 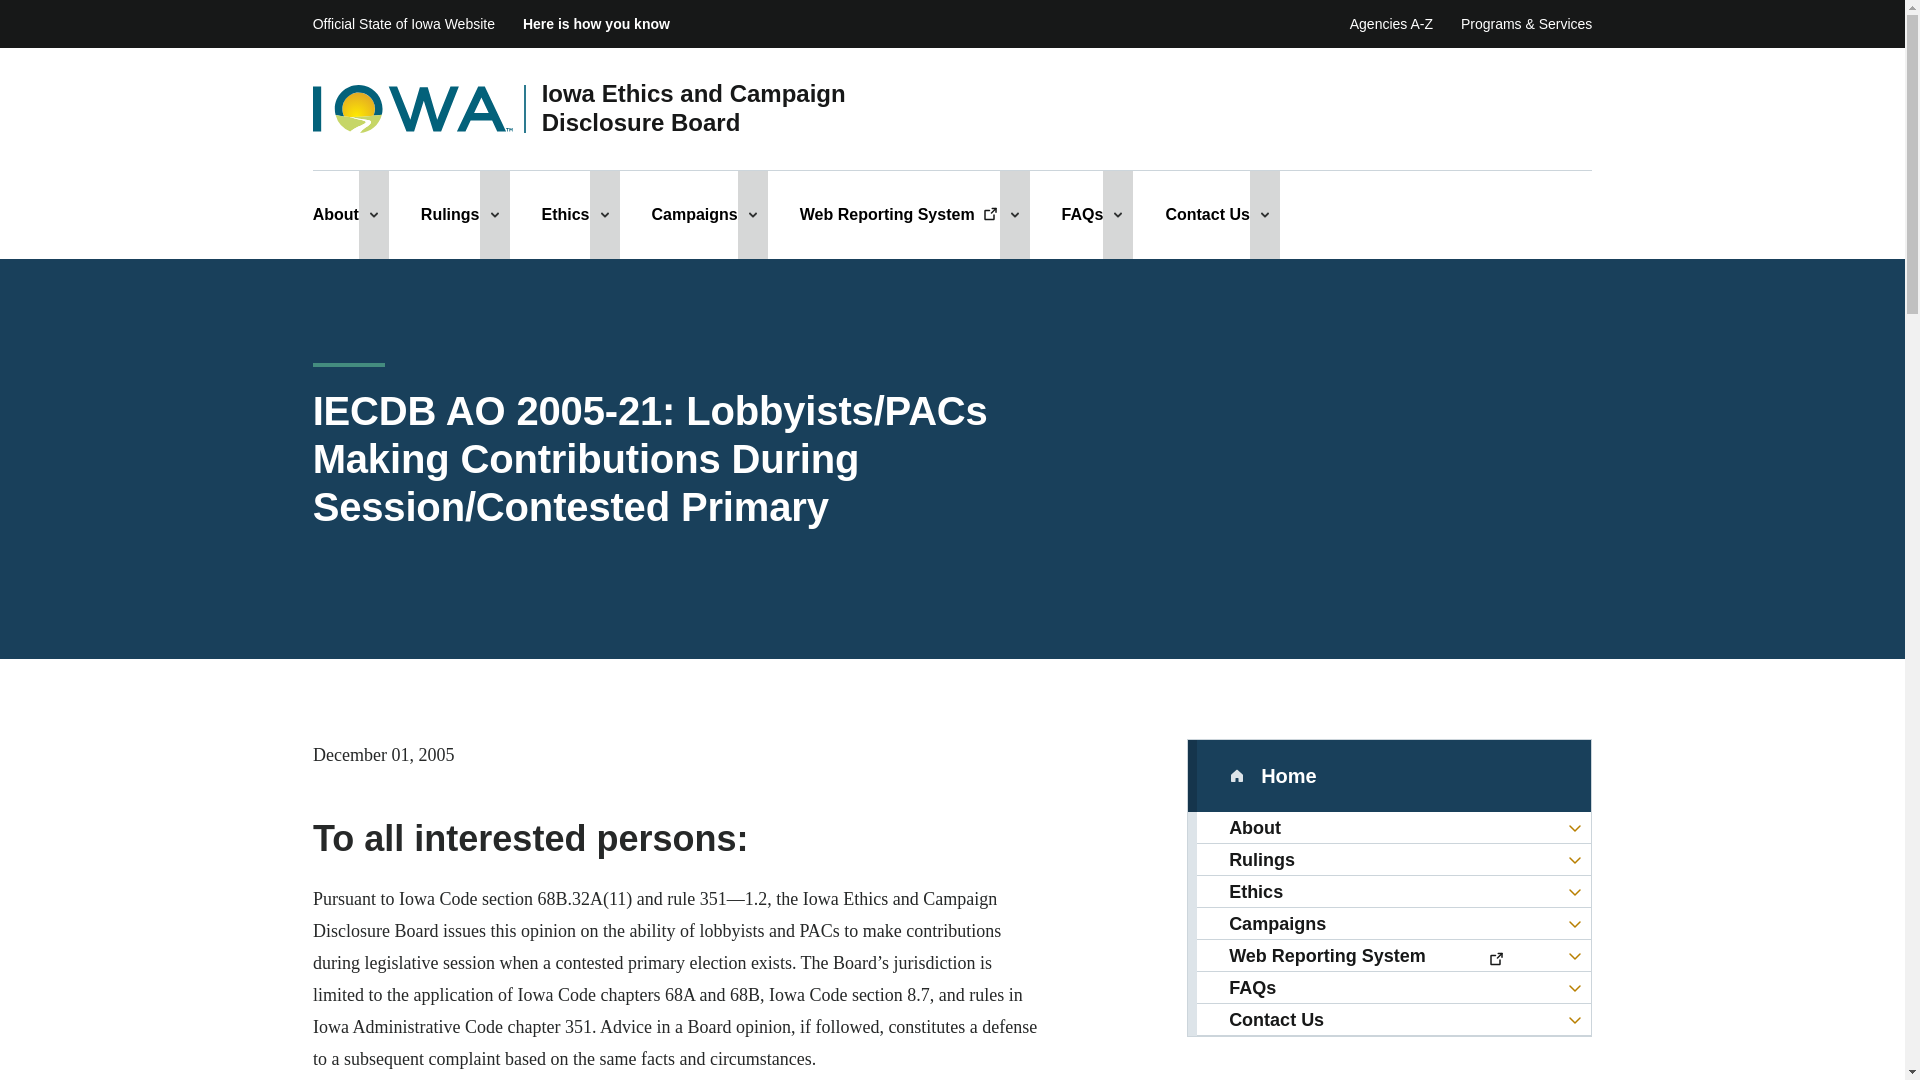 What do you see at coordinates (336, 214) in the screenshot?
I see `About` at bounding box center [336, 214].